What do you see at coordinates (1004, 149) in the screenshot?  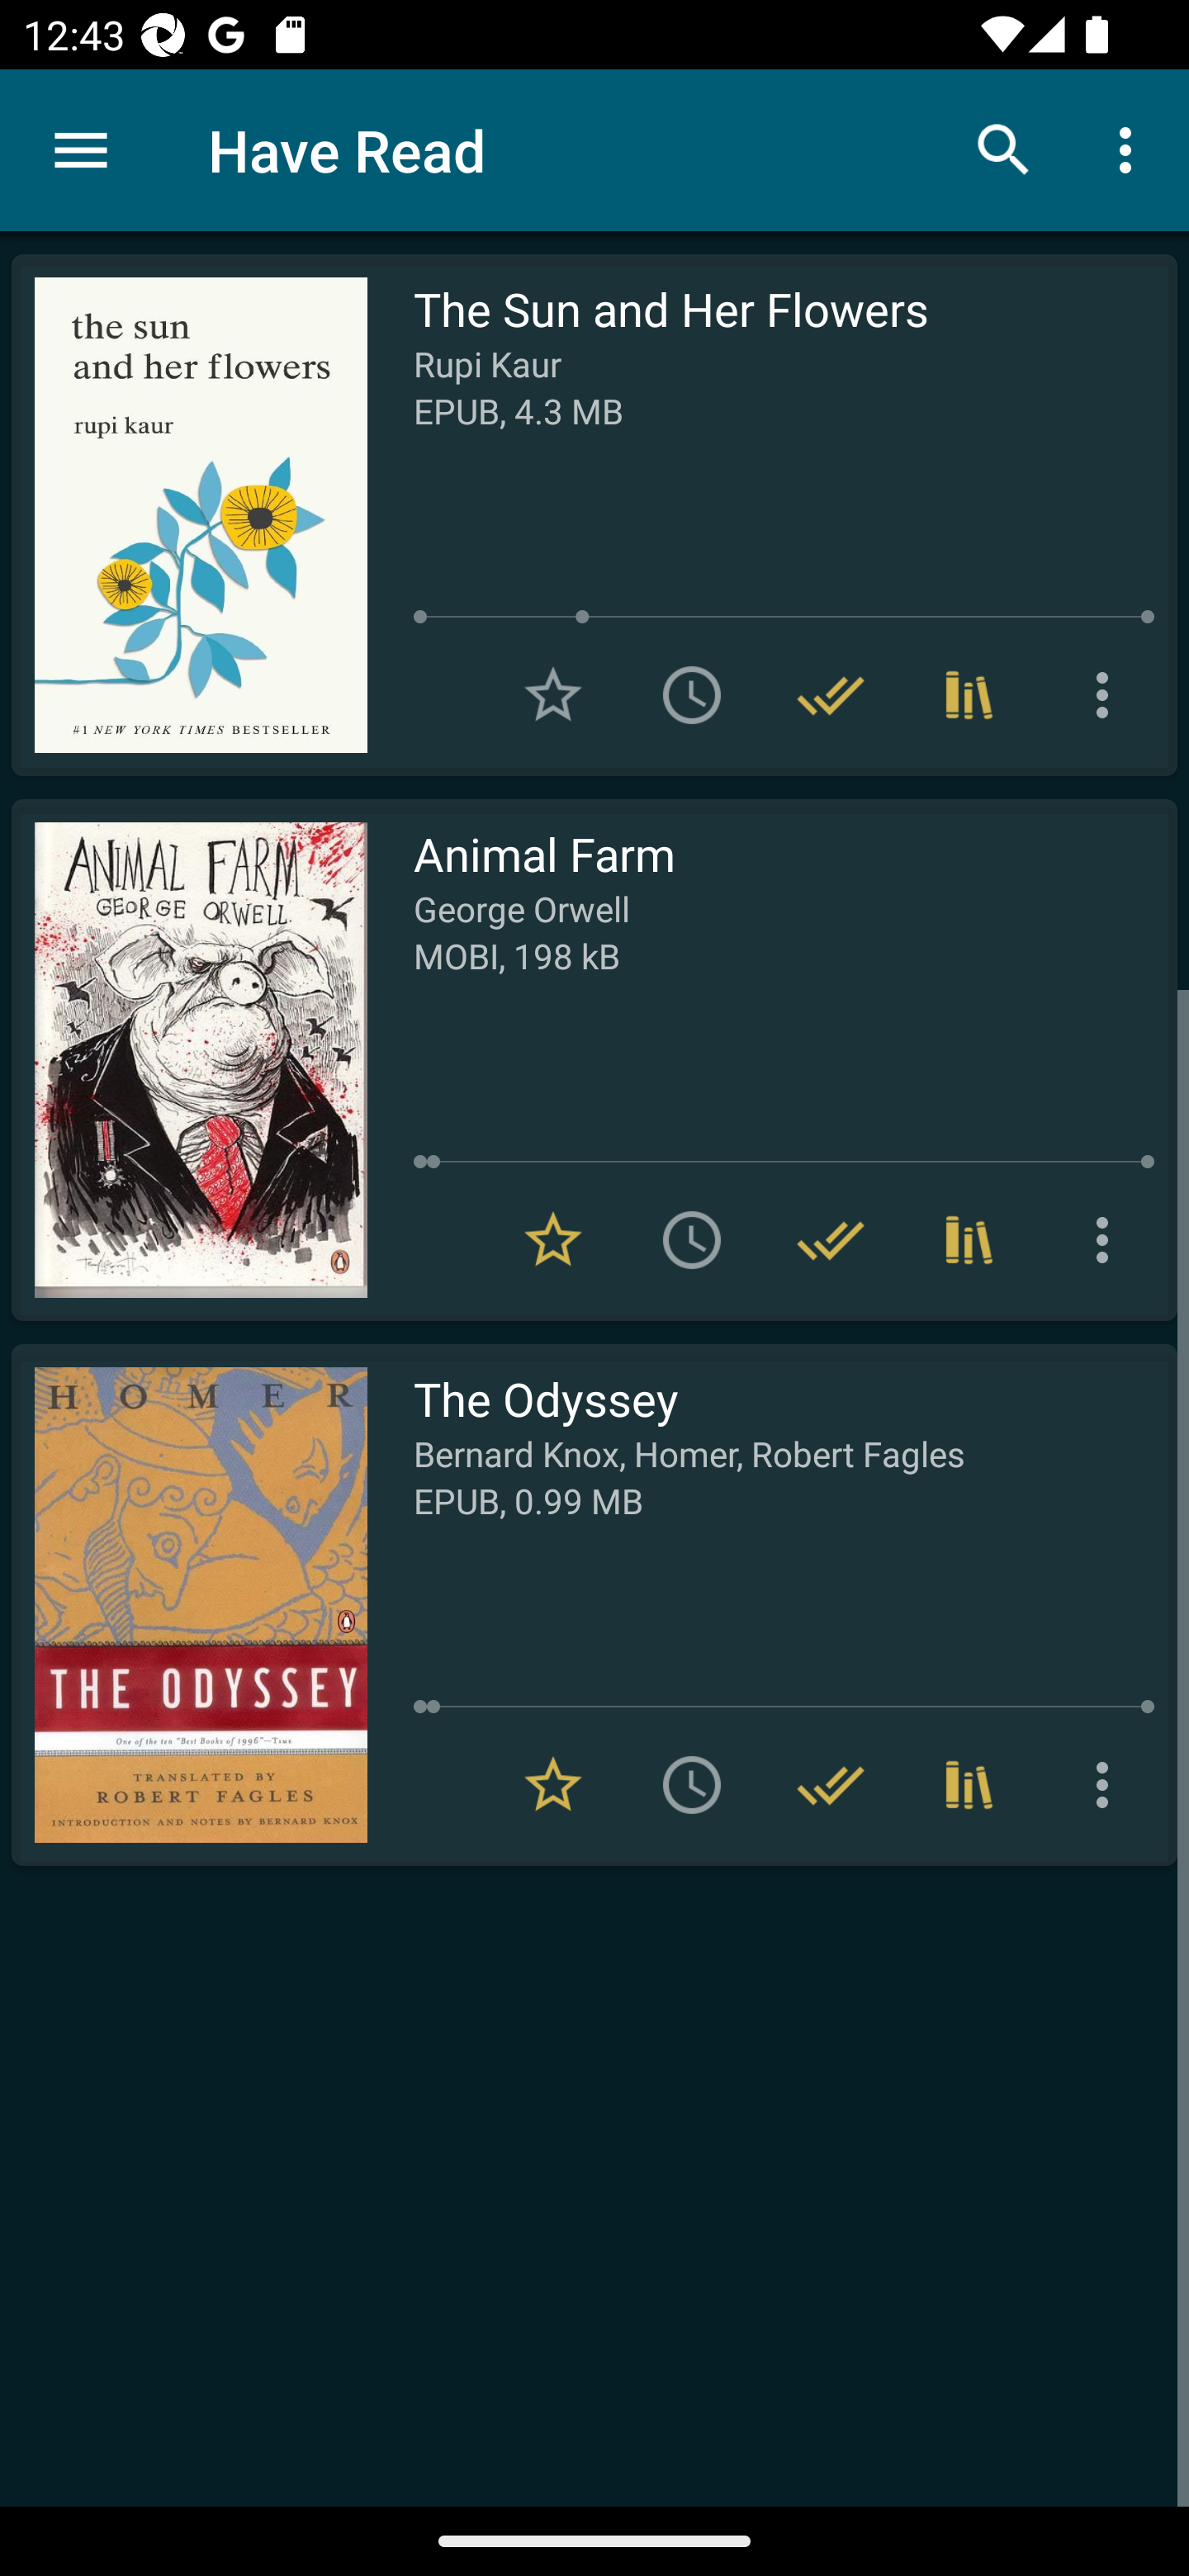 I see `Search books & documents` at bounding box center [1004, 149].